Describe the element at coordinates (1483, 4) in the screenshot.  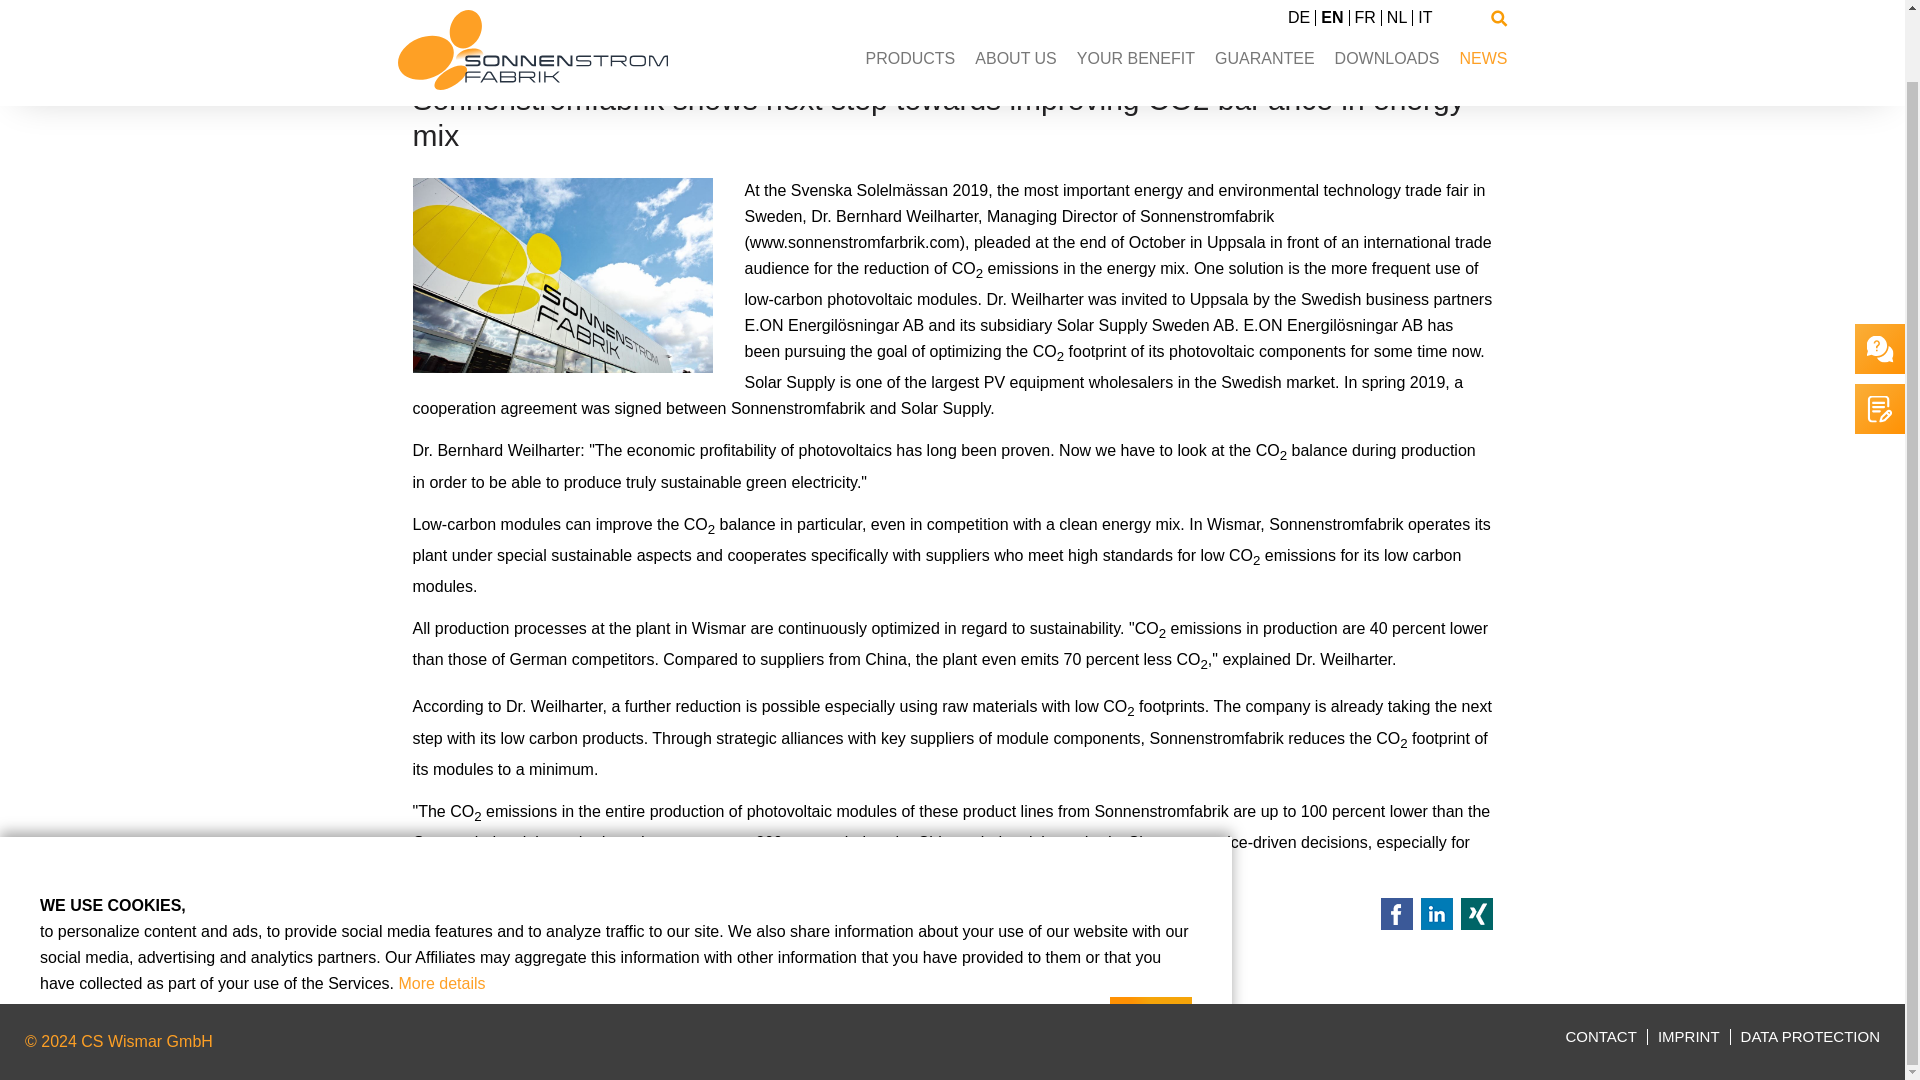
I see `NEWS` at that location.